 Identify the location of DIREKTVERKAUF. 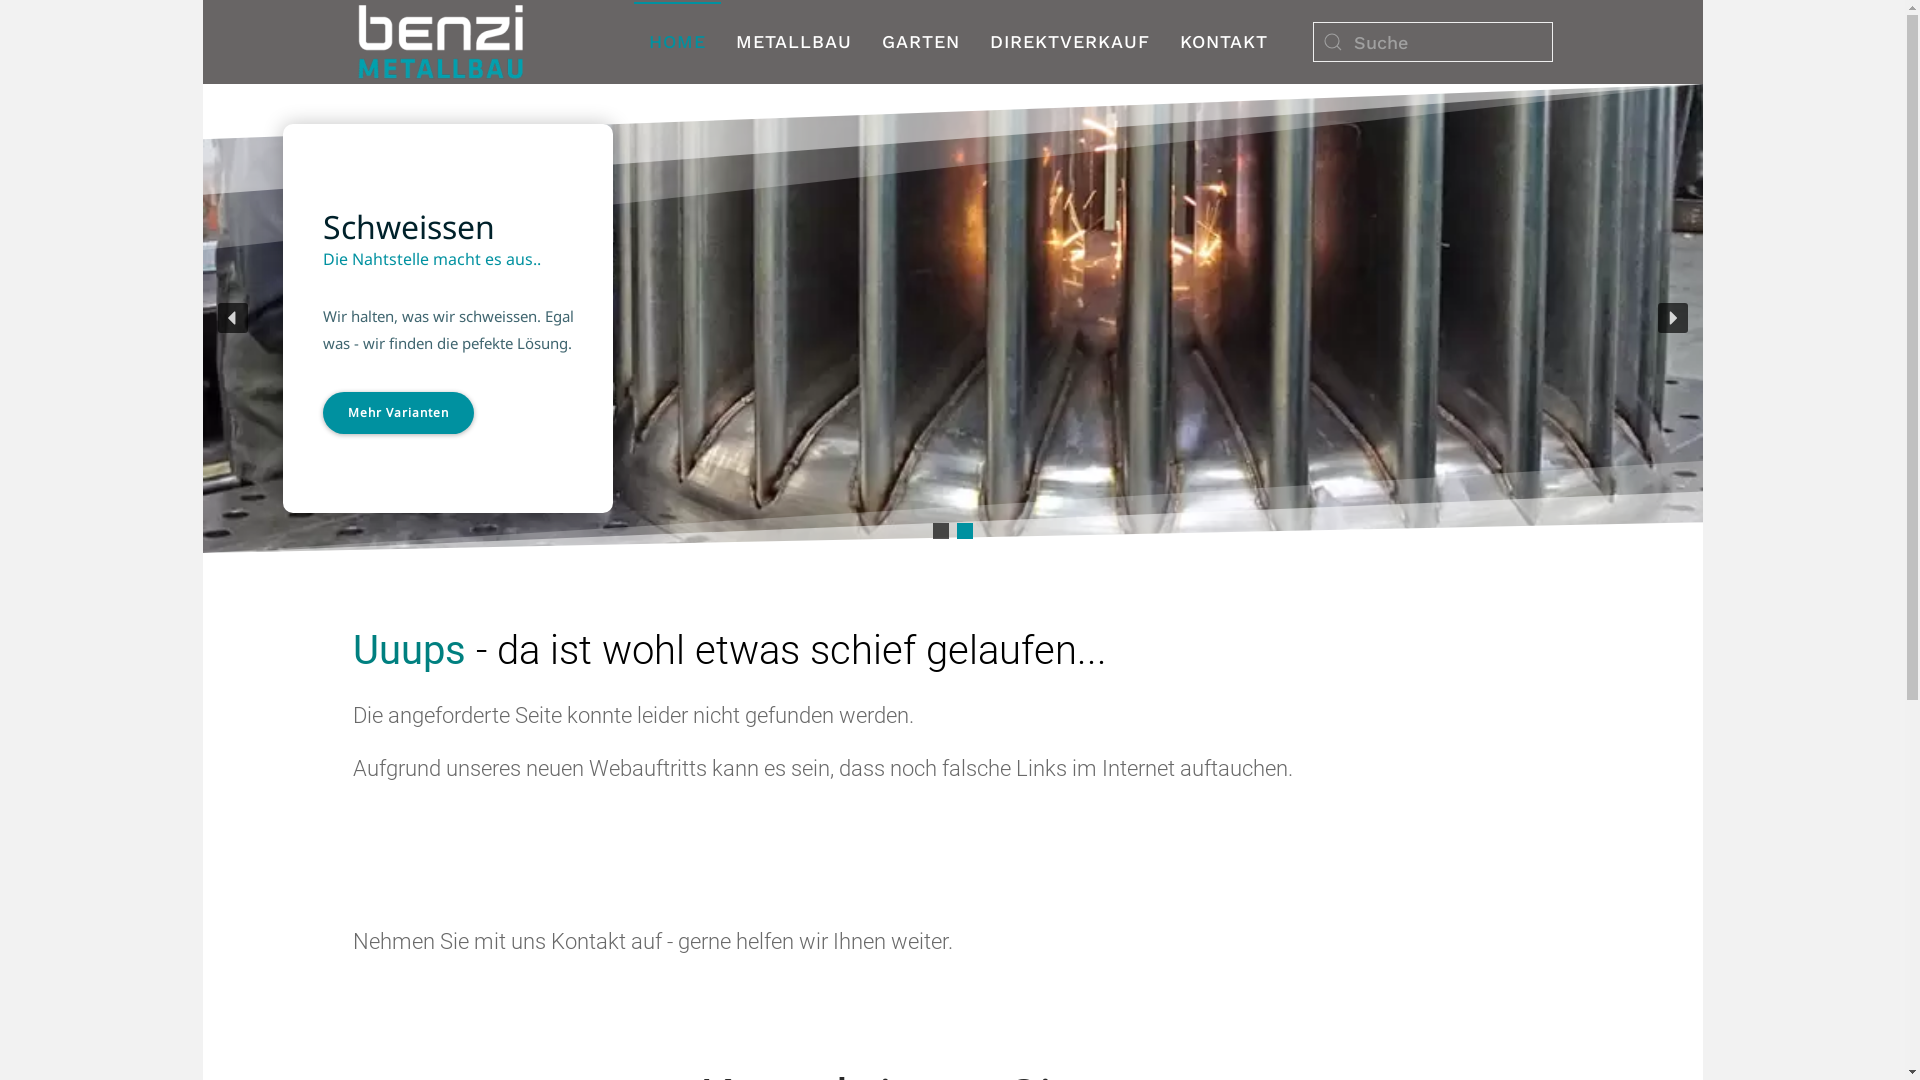
(1069, 42).